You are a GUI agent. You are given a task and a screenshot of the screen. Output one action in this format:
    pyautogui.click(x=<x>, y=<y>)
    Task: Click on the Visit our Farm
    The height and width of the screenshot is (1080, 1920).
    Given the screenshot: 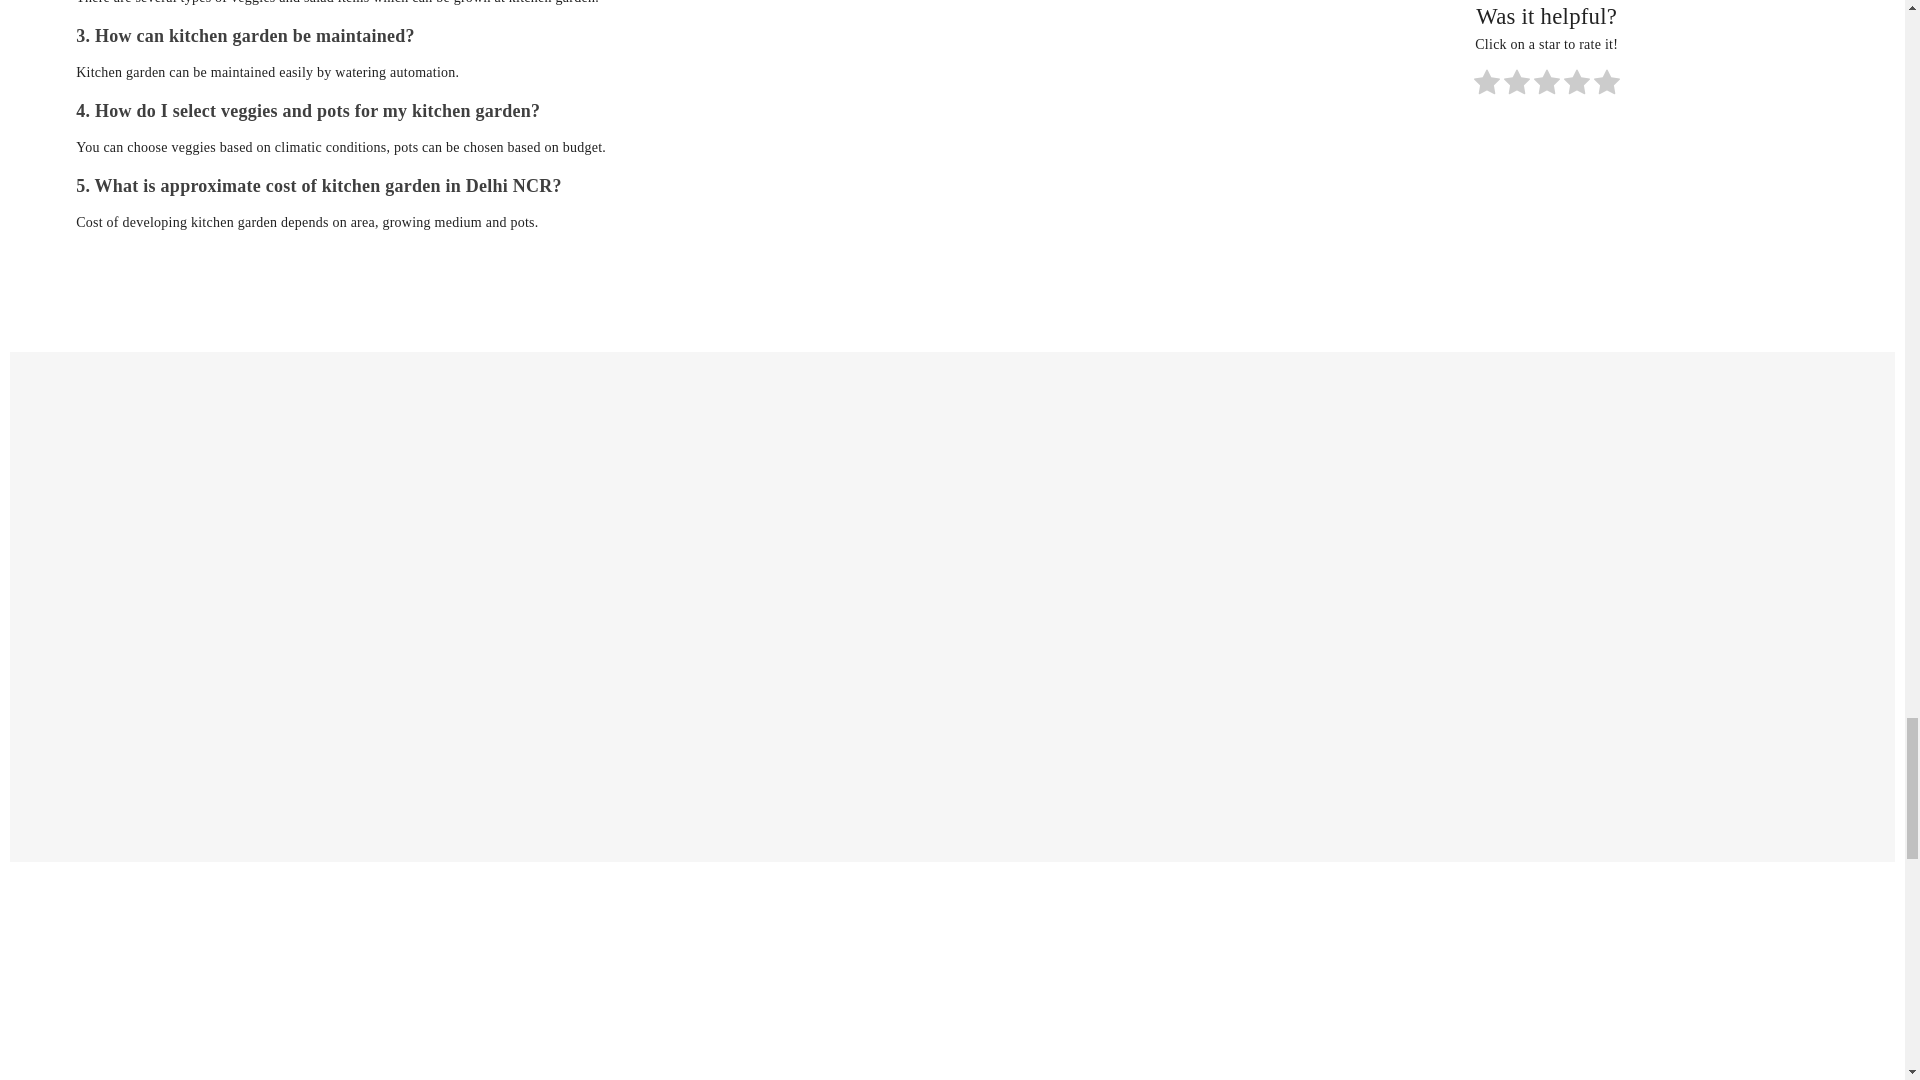 What is the action you would take?
    pyautogui.click(x=952, y=976)
    